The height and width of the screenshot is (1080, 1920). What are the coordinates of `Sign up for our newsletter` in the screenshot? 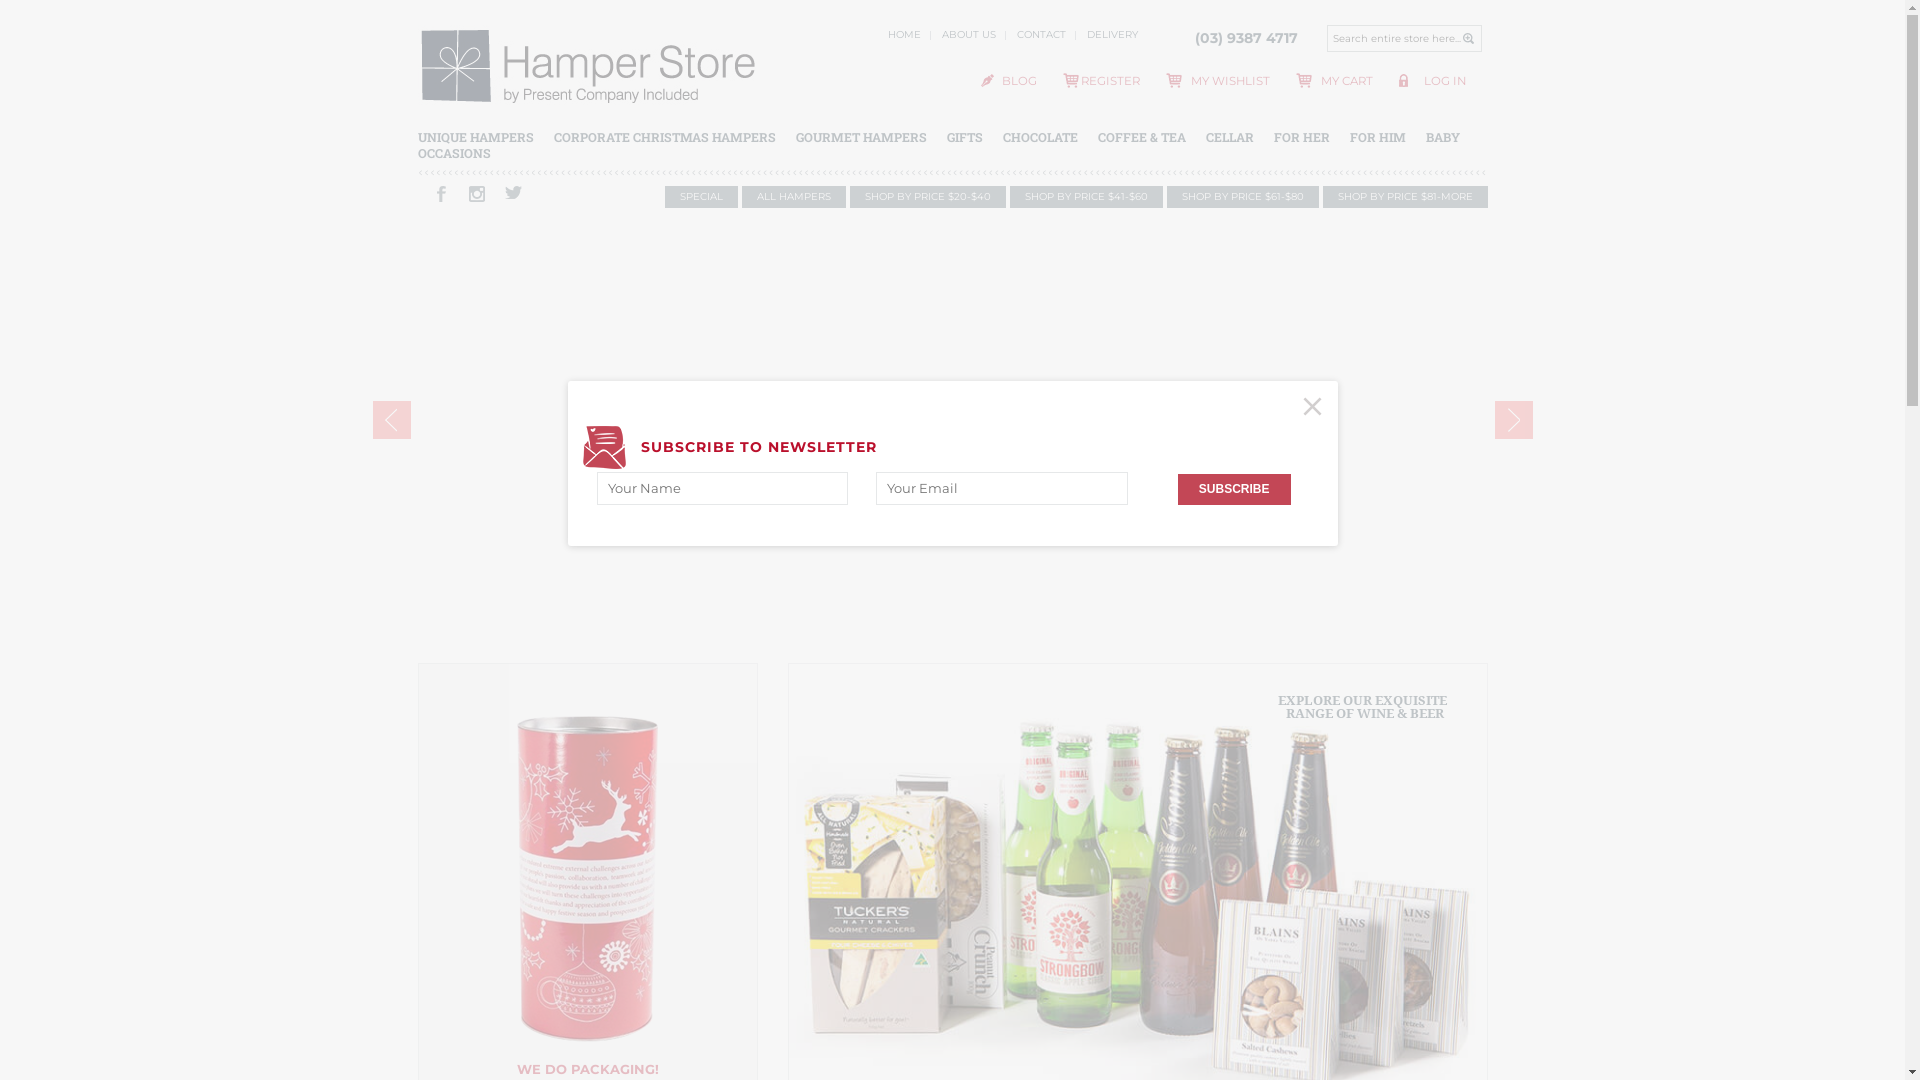 It's located at (1002, 488).